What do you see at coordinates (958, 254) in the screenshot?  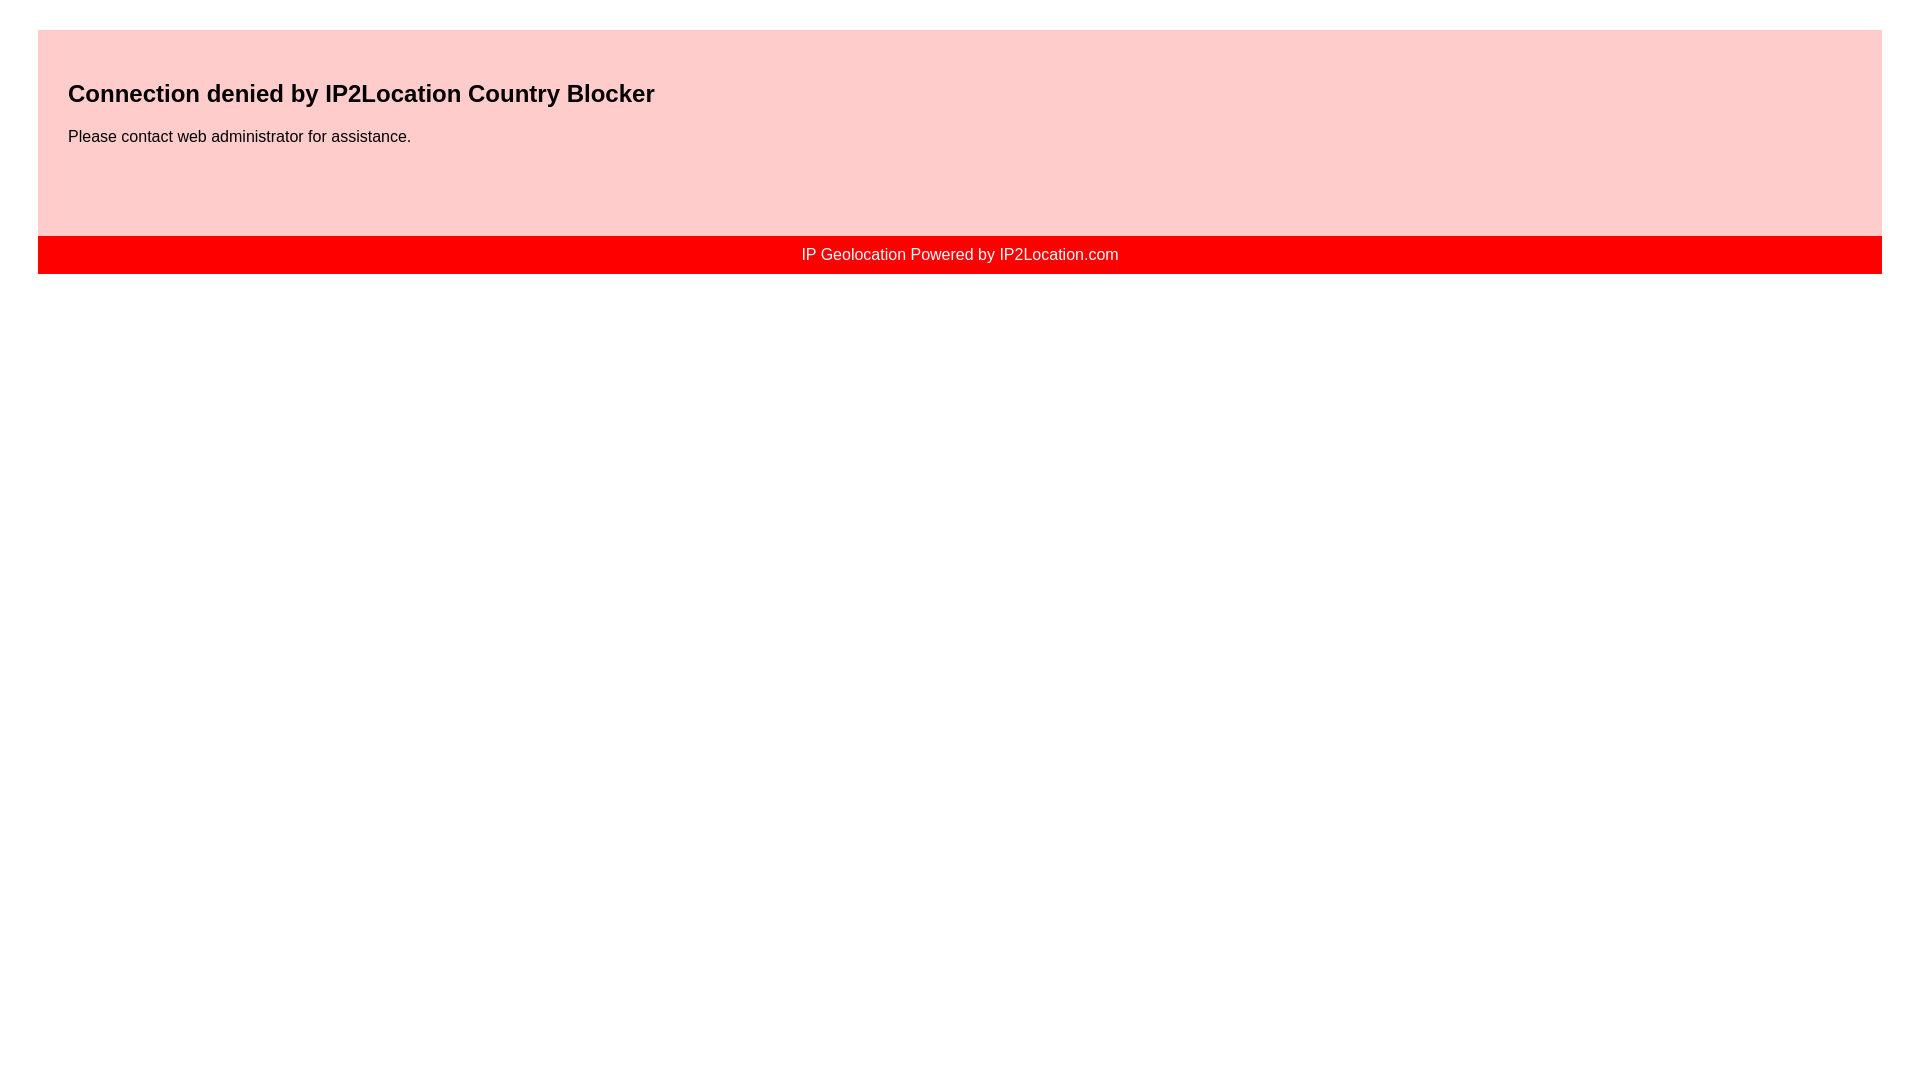 I see `IP Geolocation Powered by IP2Location.com` at bounding box center [958, 254].